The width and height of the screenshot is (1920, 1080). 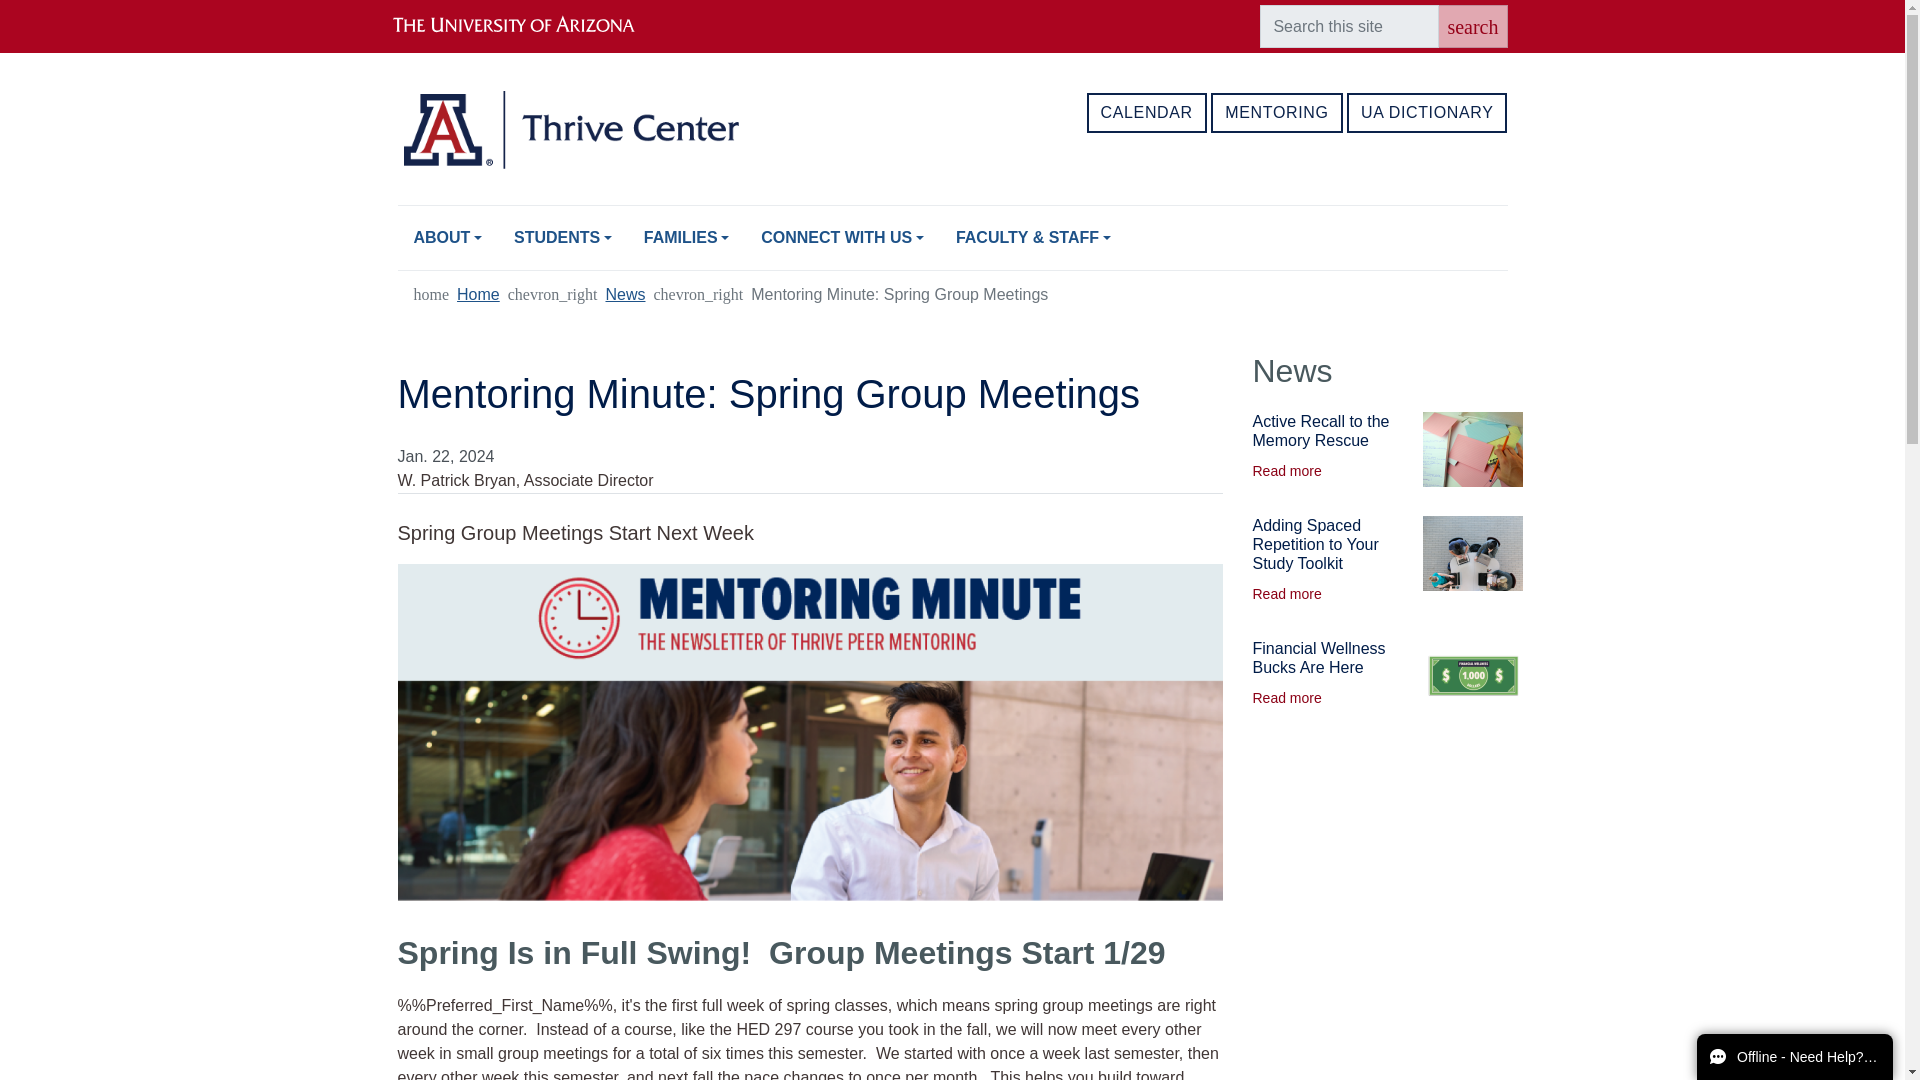 I want to click on MENTORING, so click(x=1276, y=112).